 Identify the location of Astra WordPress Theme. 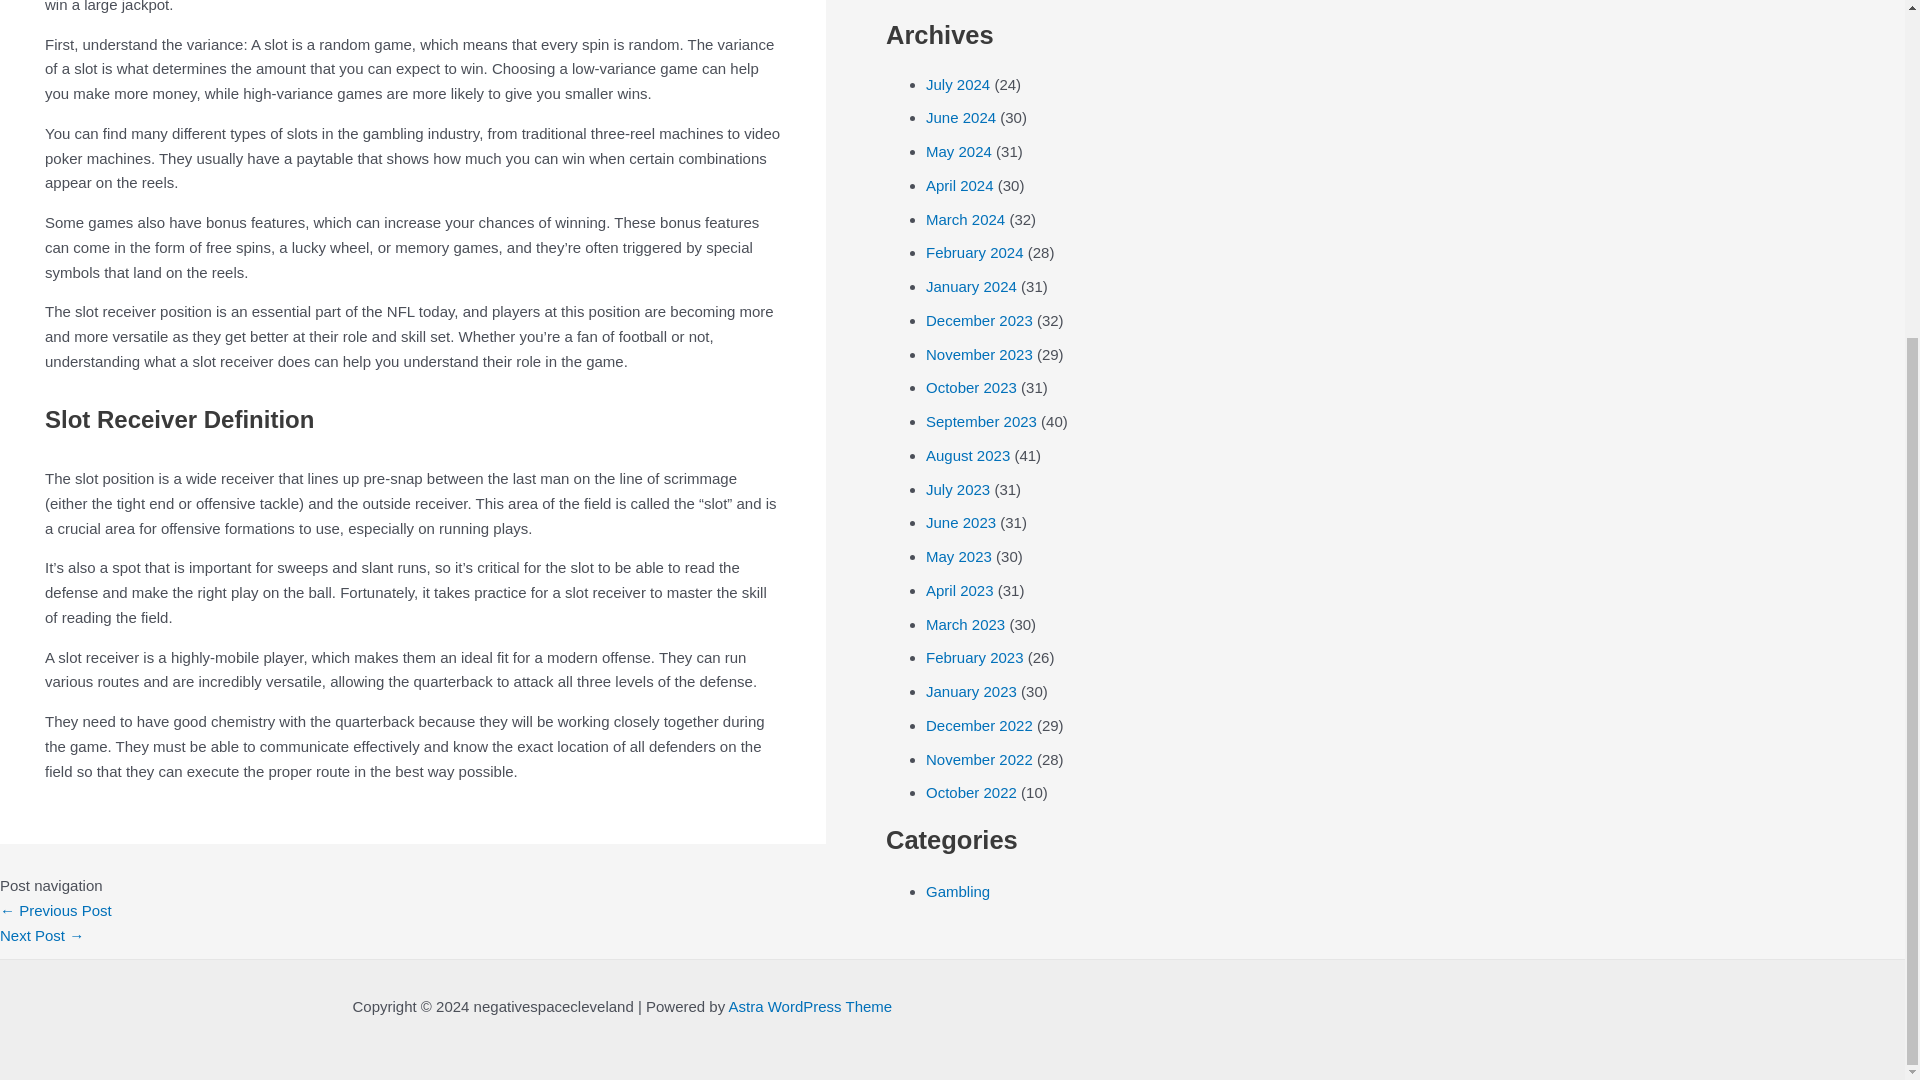
(810, 1006).